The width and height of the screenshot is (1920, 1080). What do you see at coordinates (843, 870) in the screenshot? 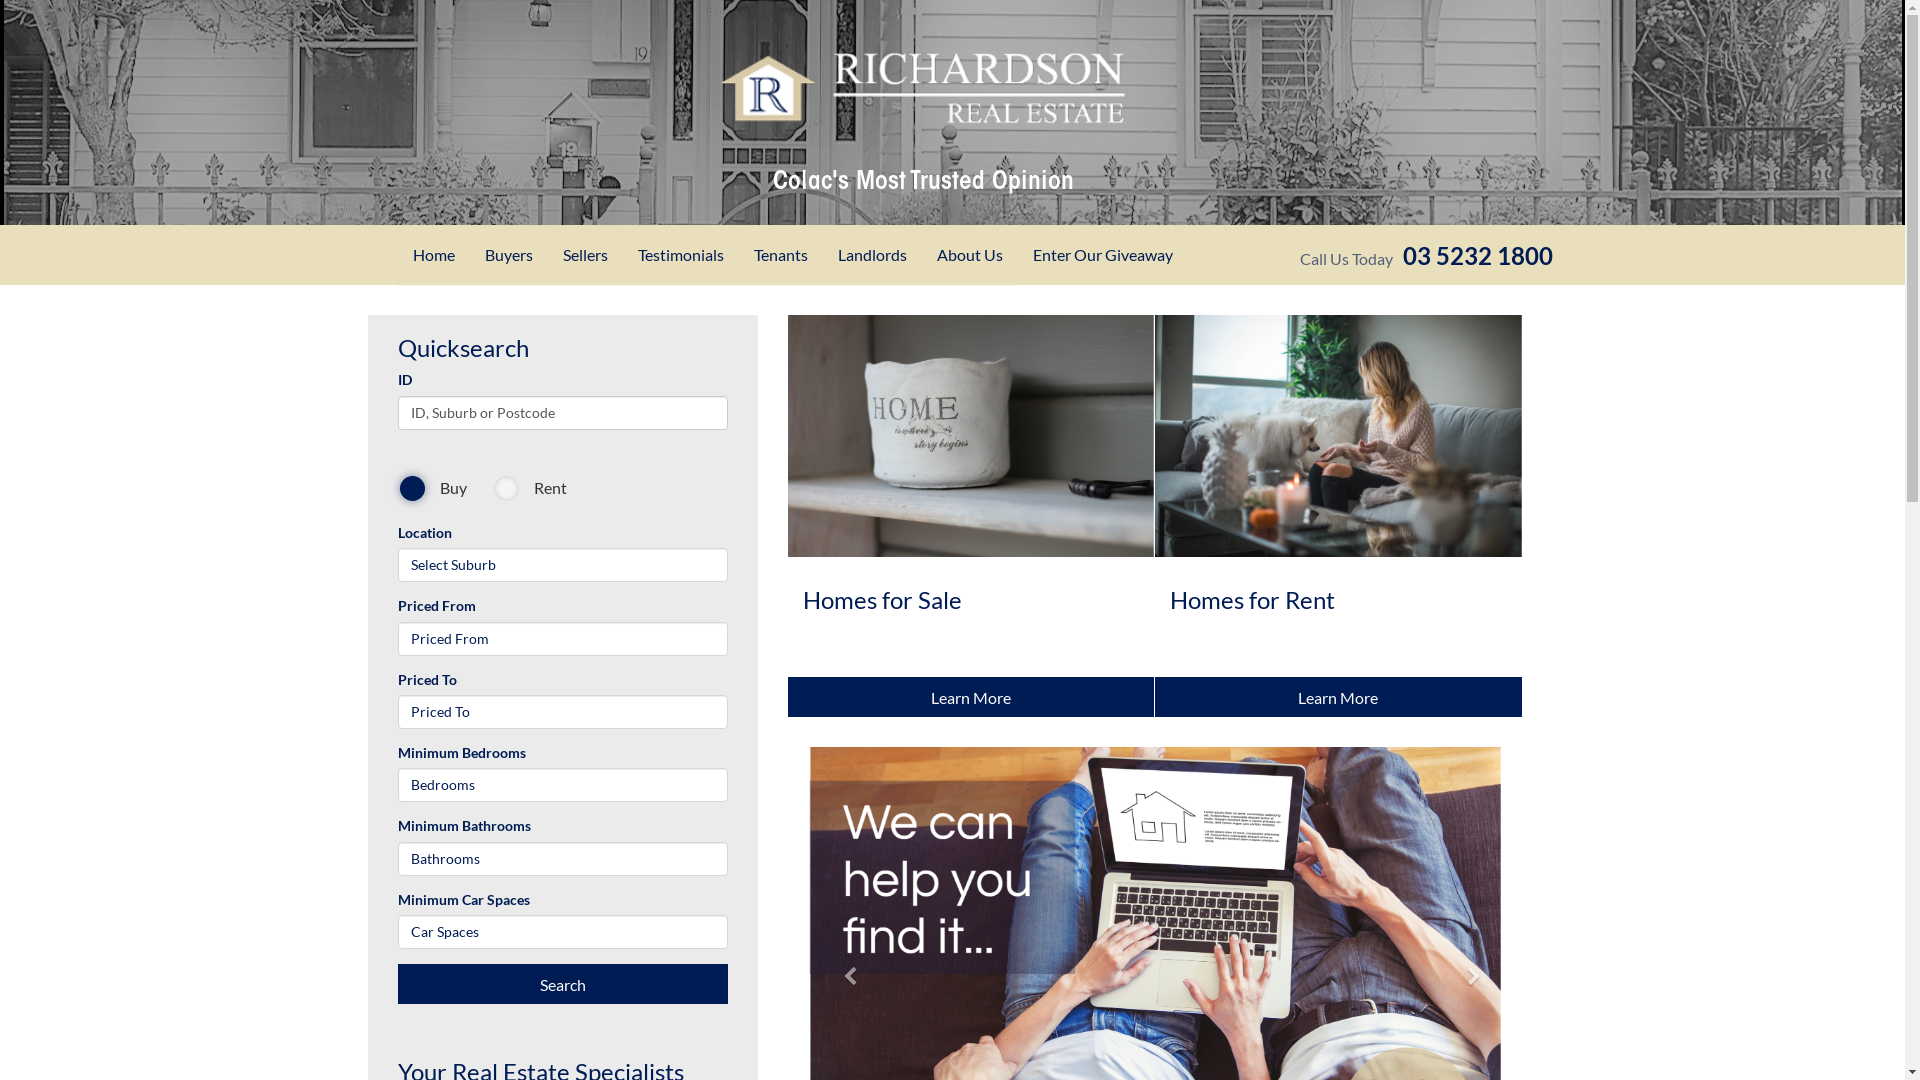
I see `Previous` at bounding box center [843, 870].